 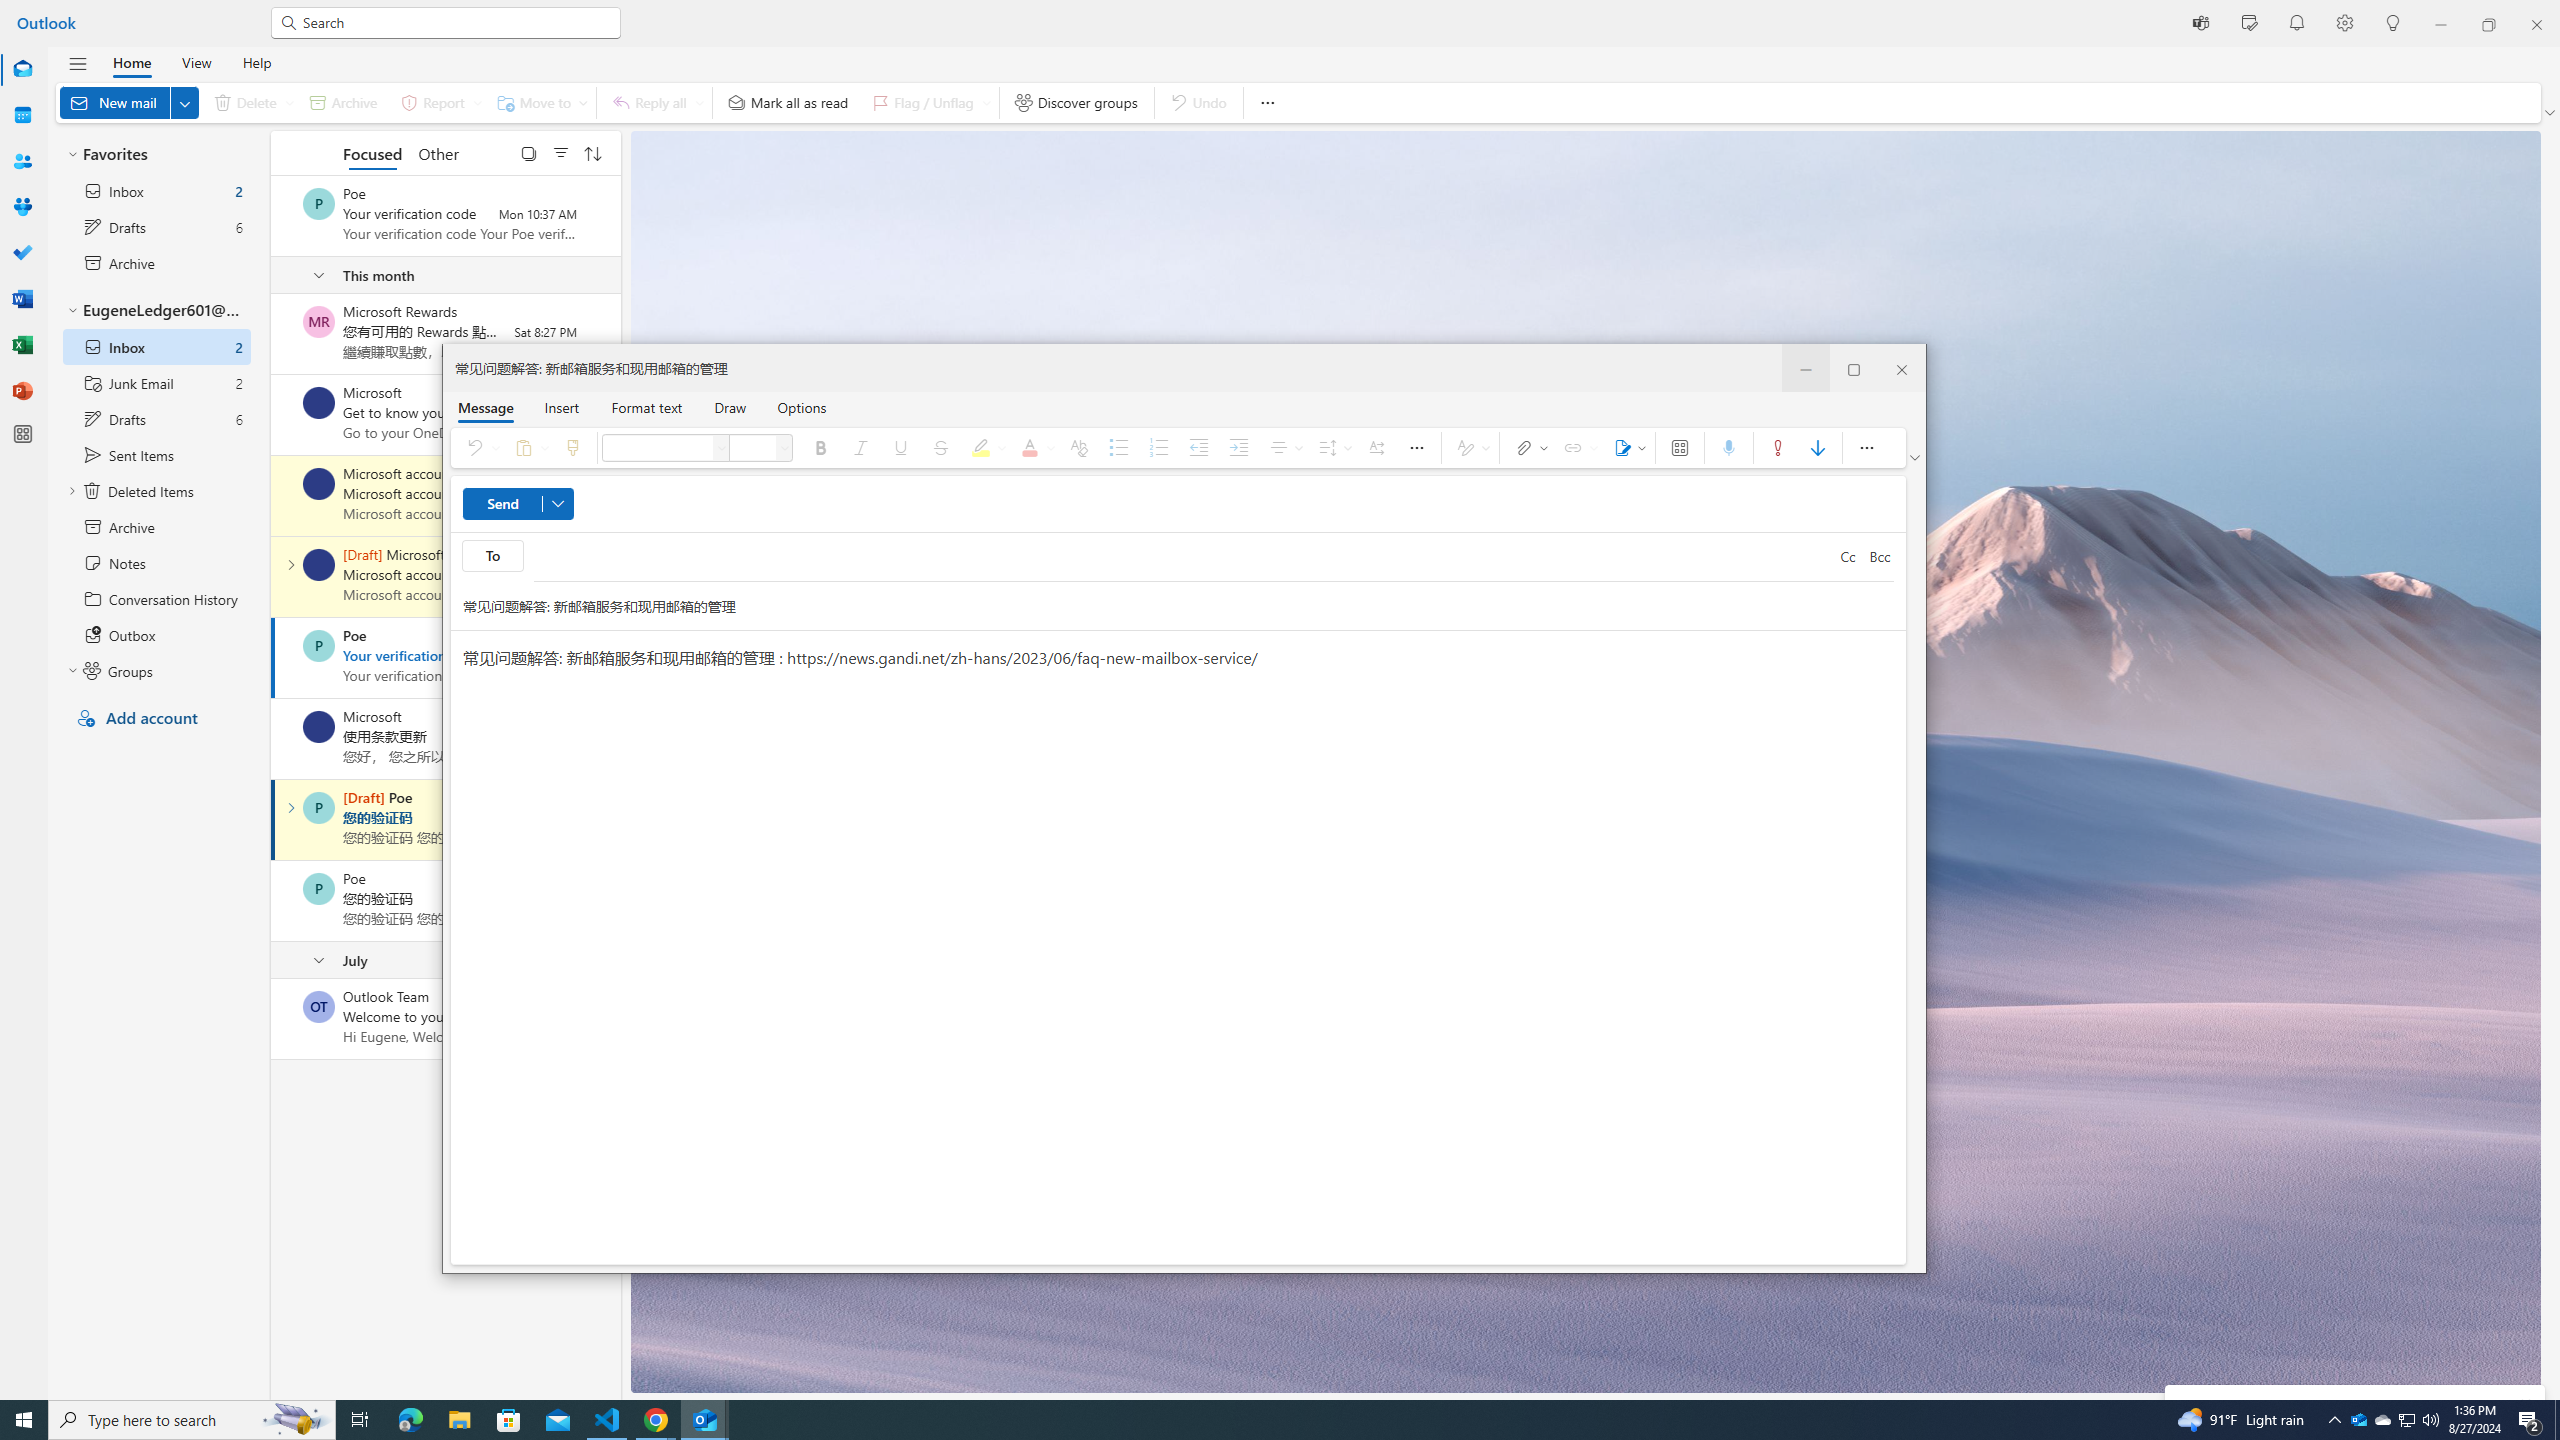 What do you see at coordinates (656, 1420) in the screenshot?
I see `Microsoft` at bounding box center [656, 1420].